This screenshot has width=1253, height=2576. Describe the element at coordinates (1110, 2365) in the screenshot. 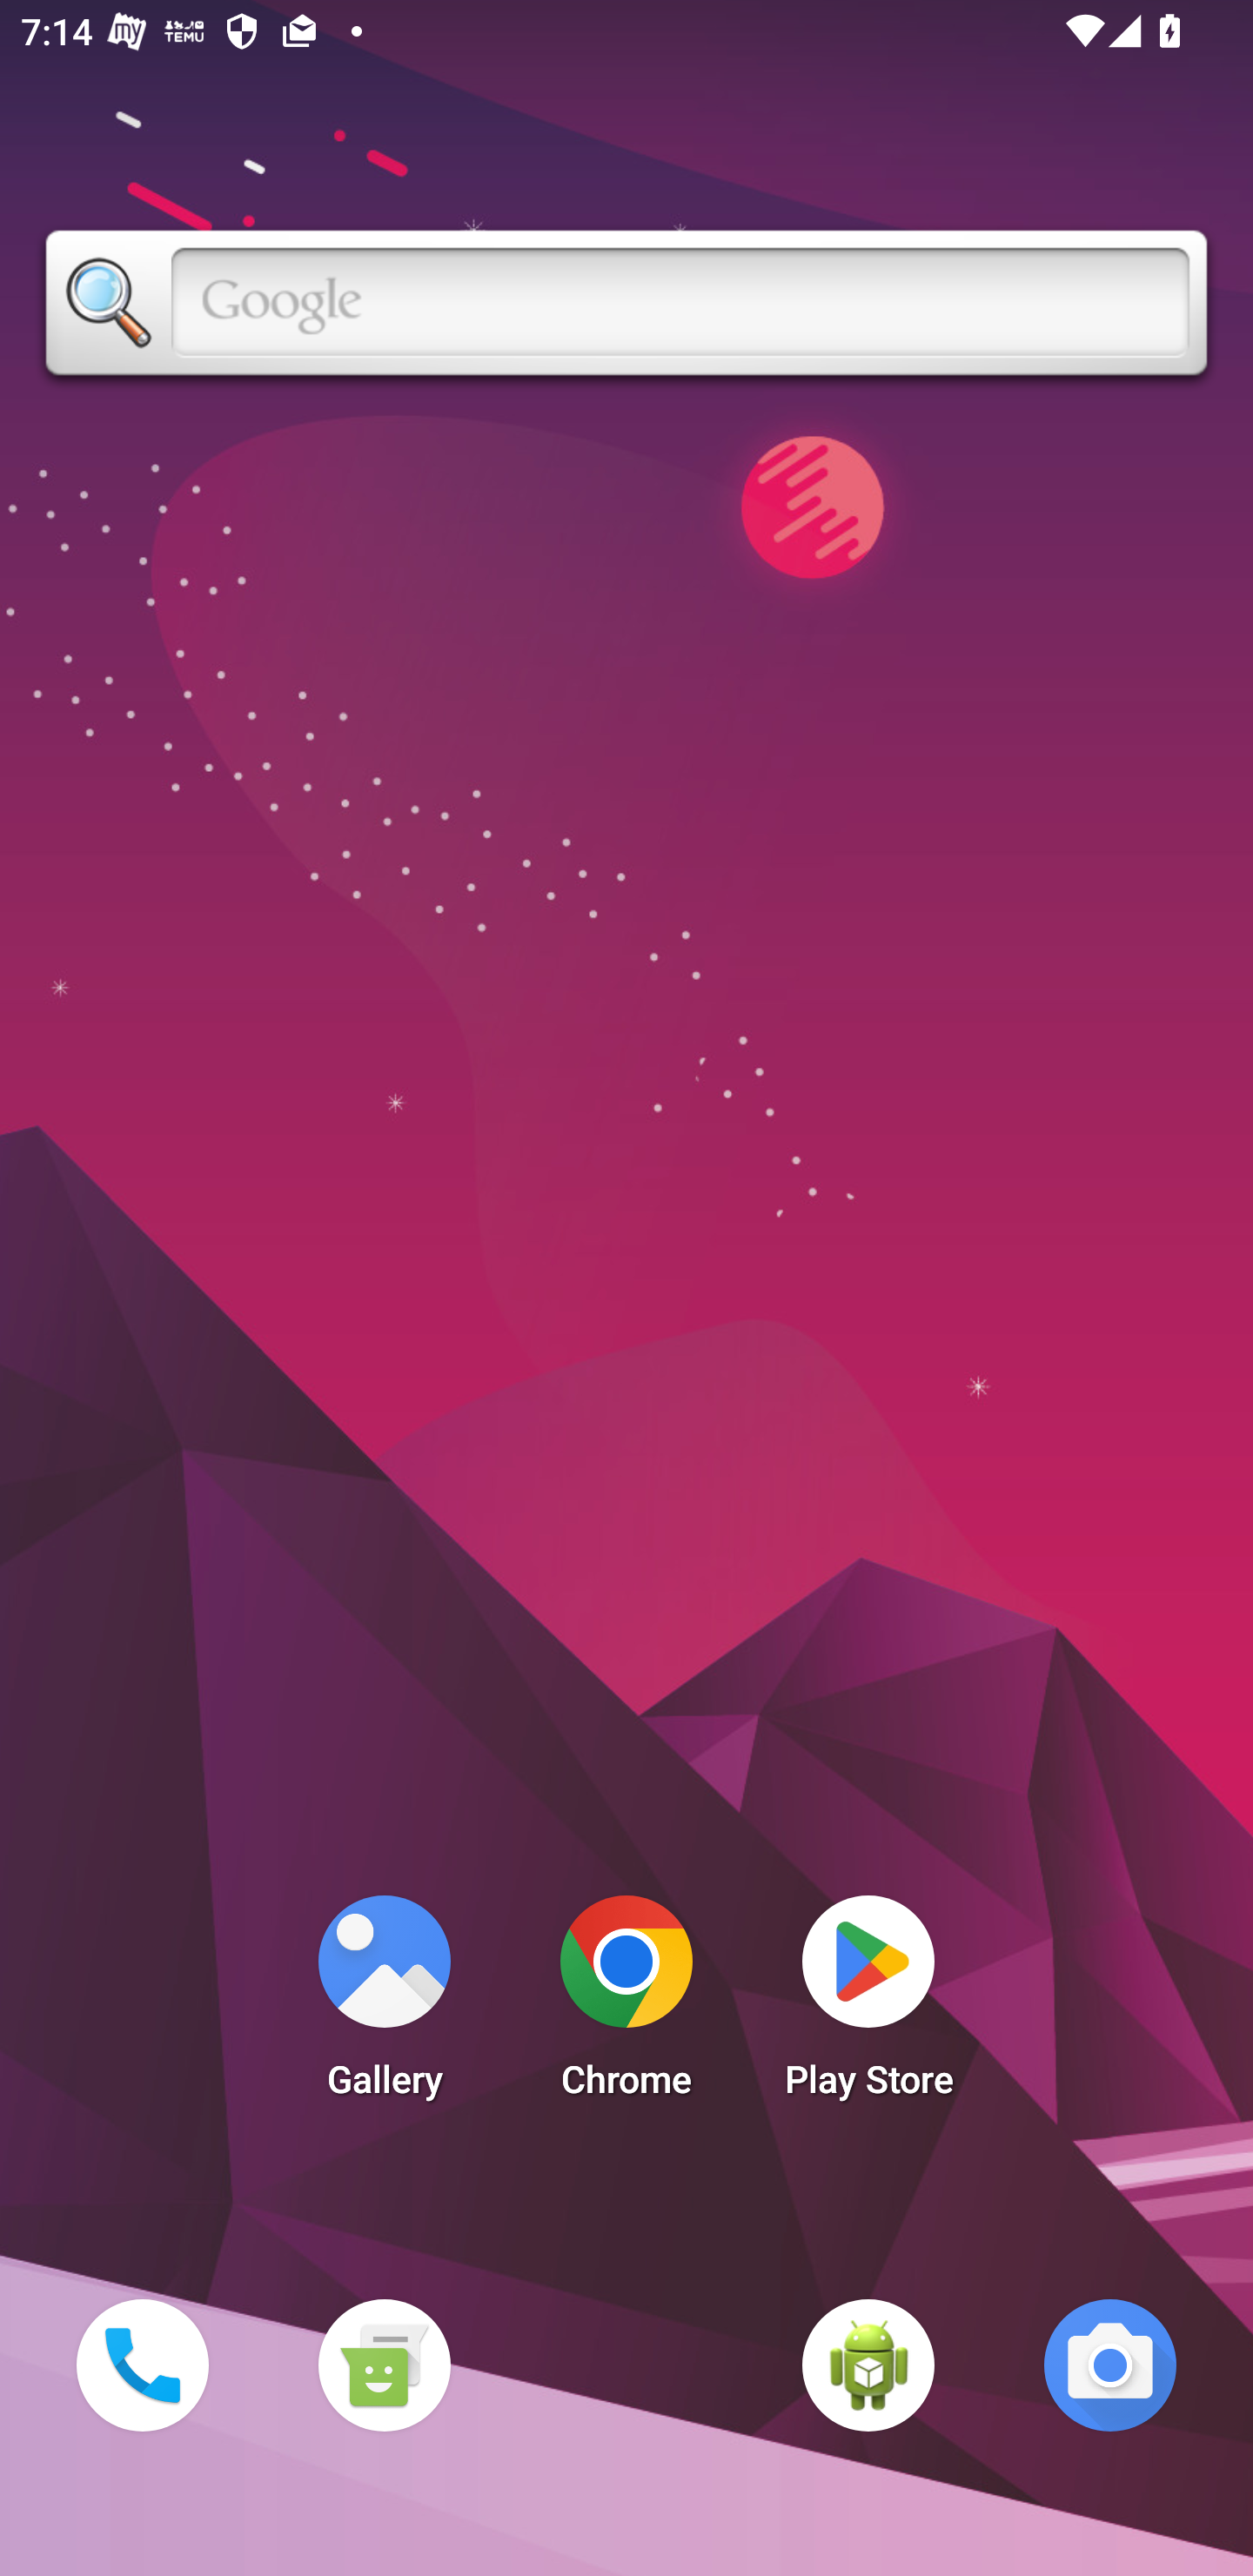

I see `Camera` at that location.